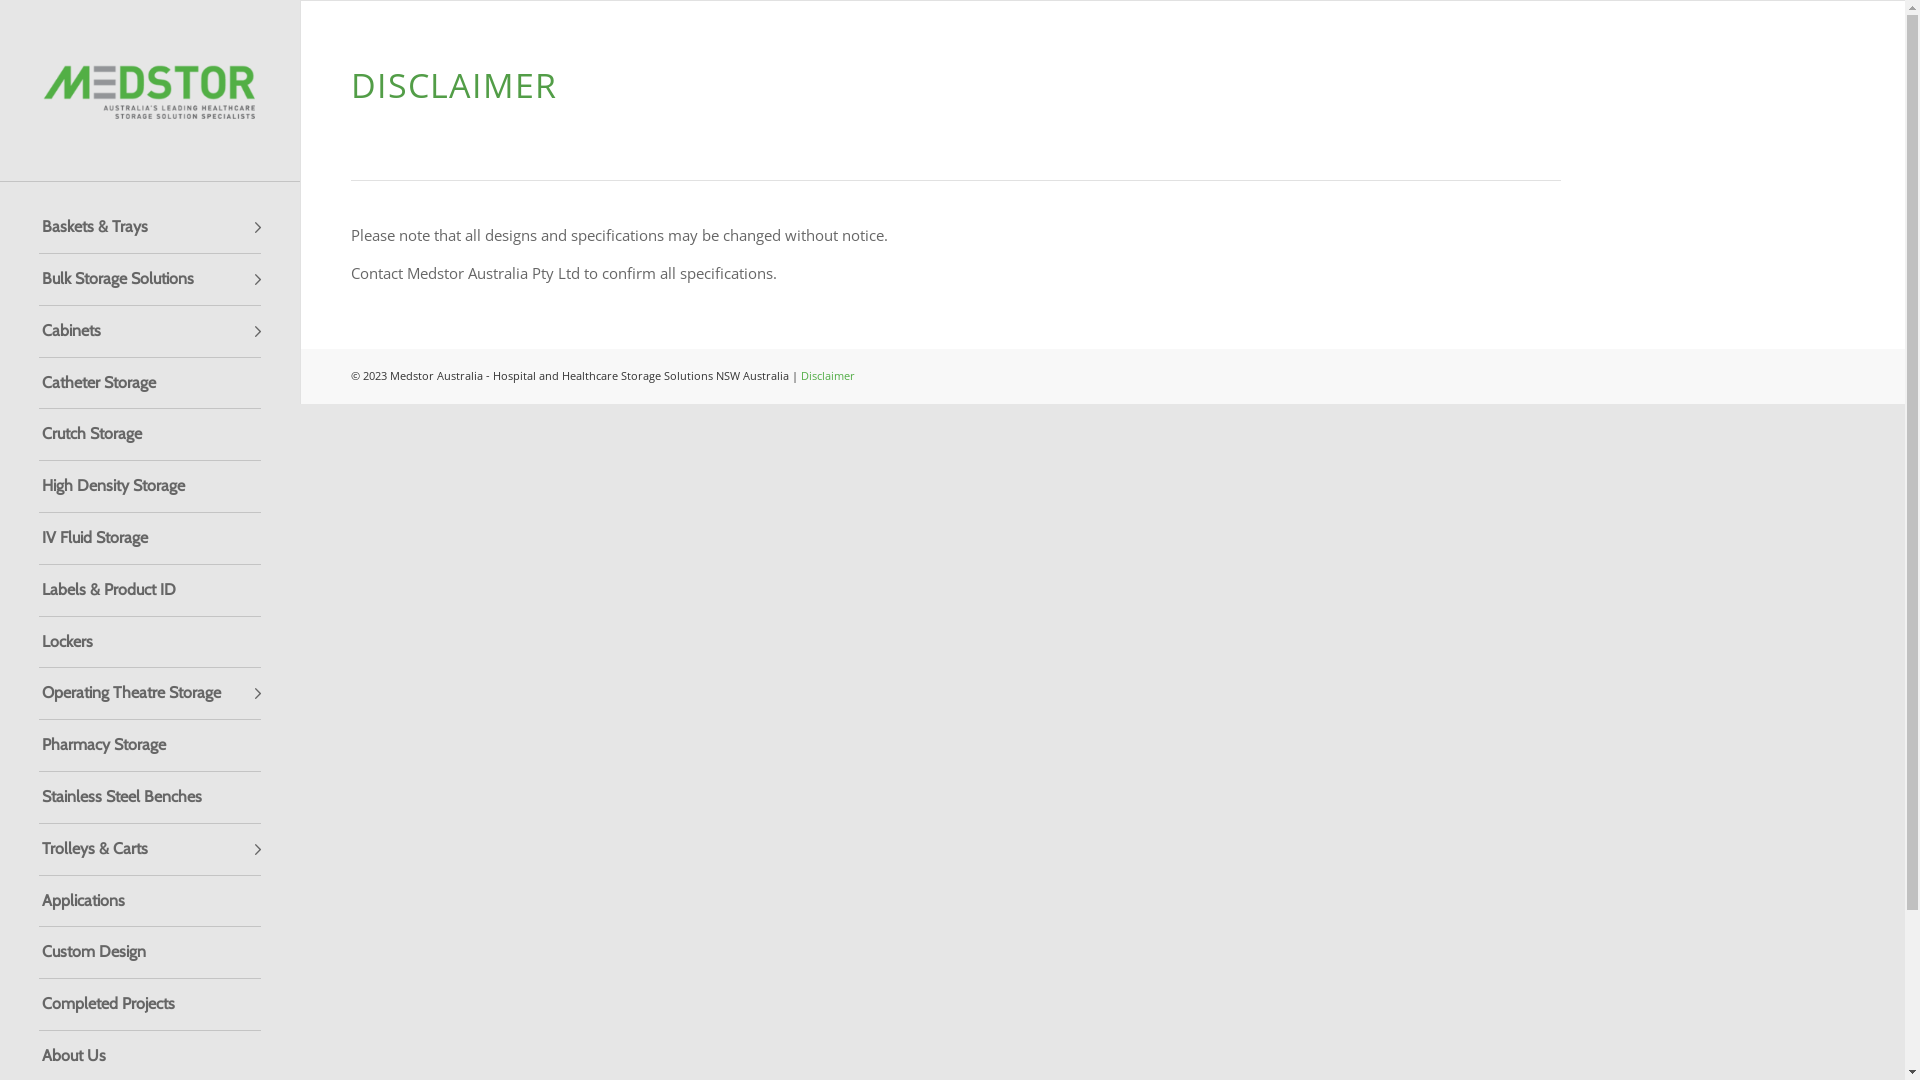 This screenshot has height=1080, width=1920. I want to click on Labels & Product ID, so click(150, 591).